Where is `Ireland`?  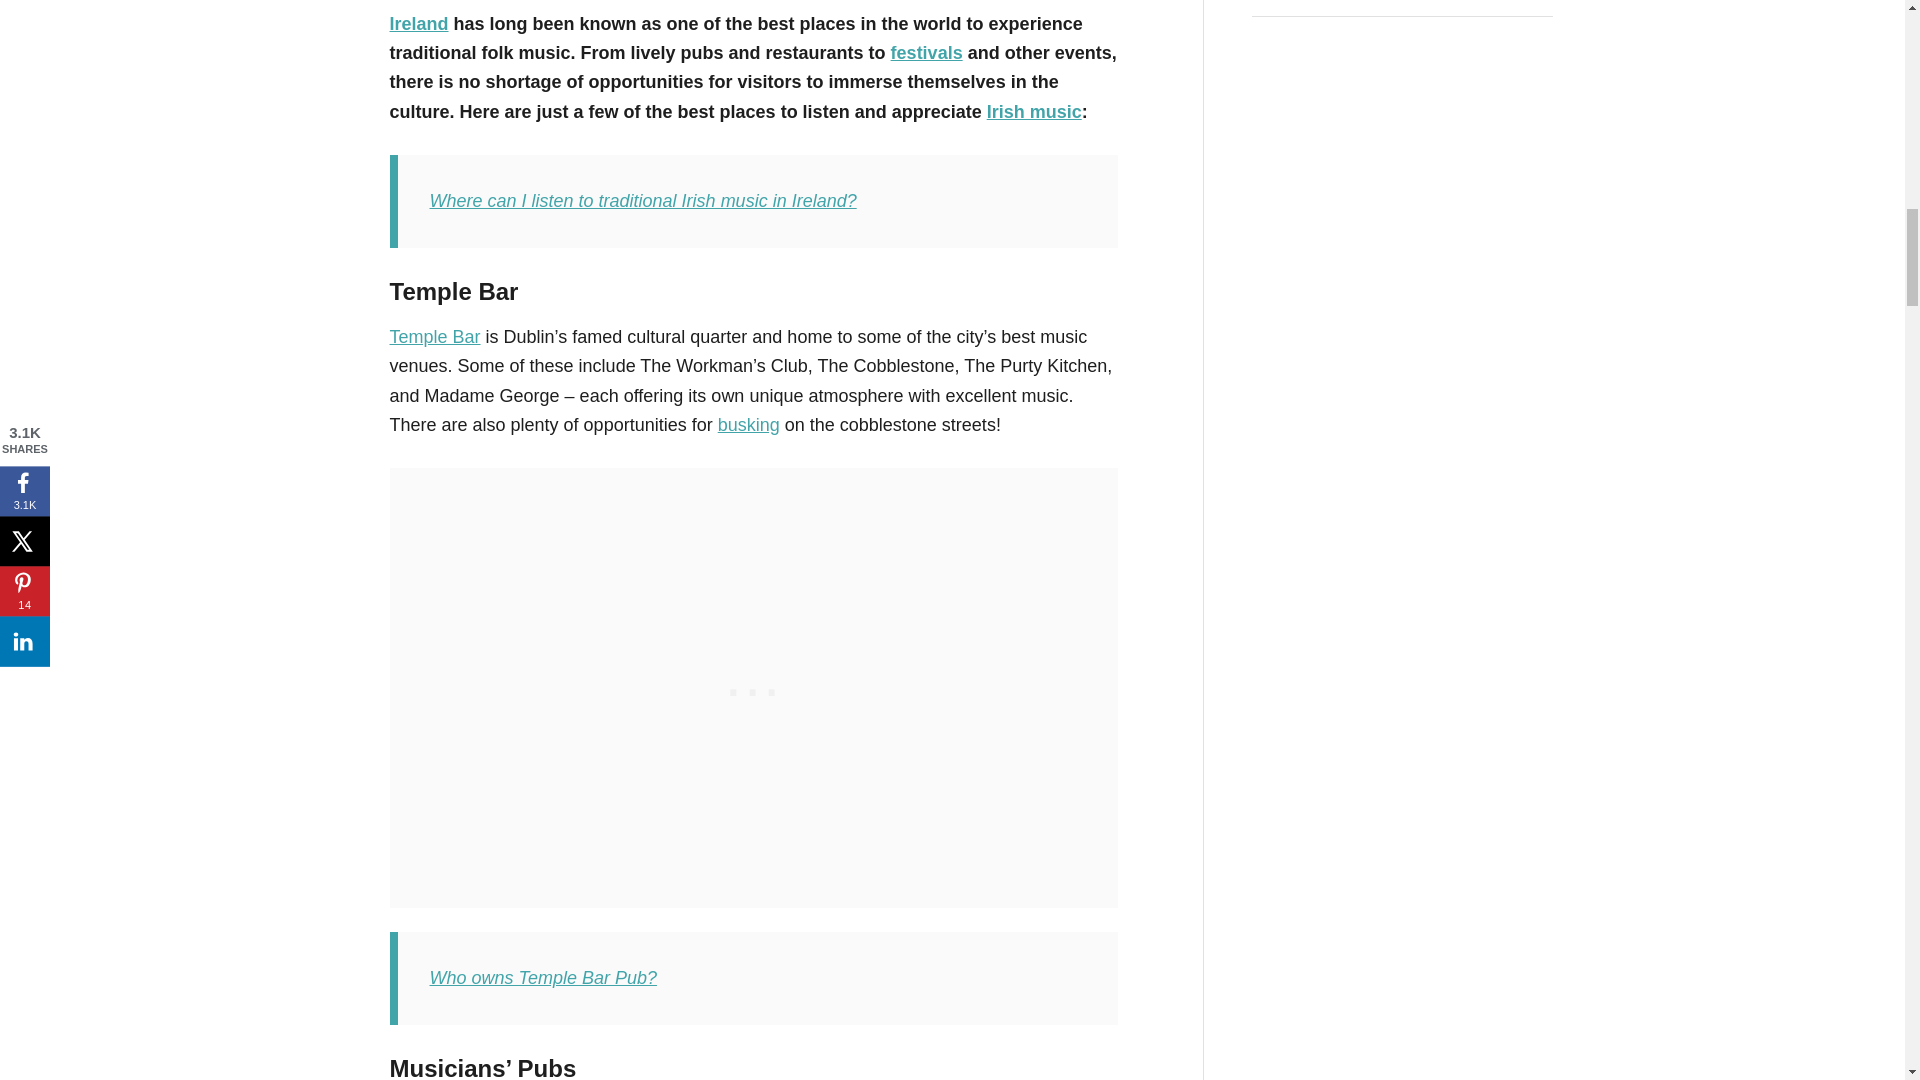
Ireland is located at coordinates (419, 24).